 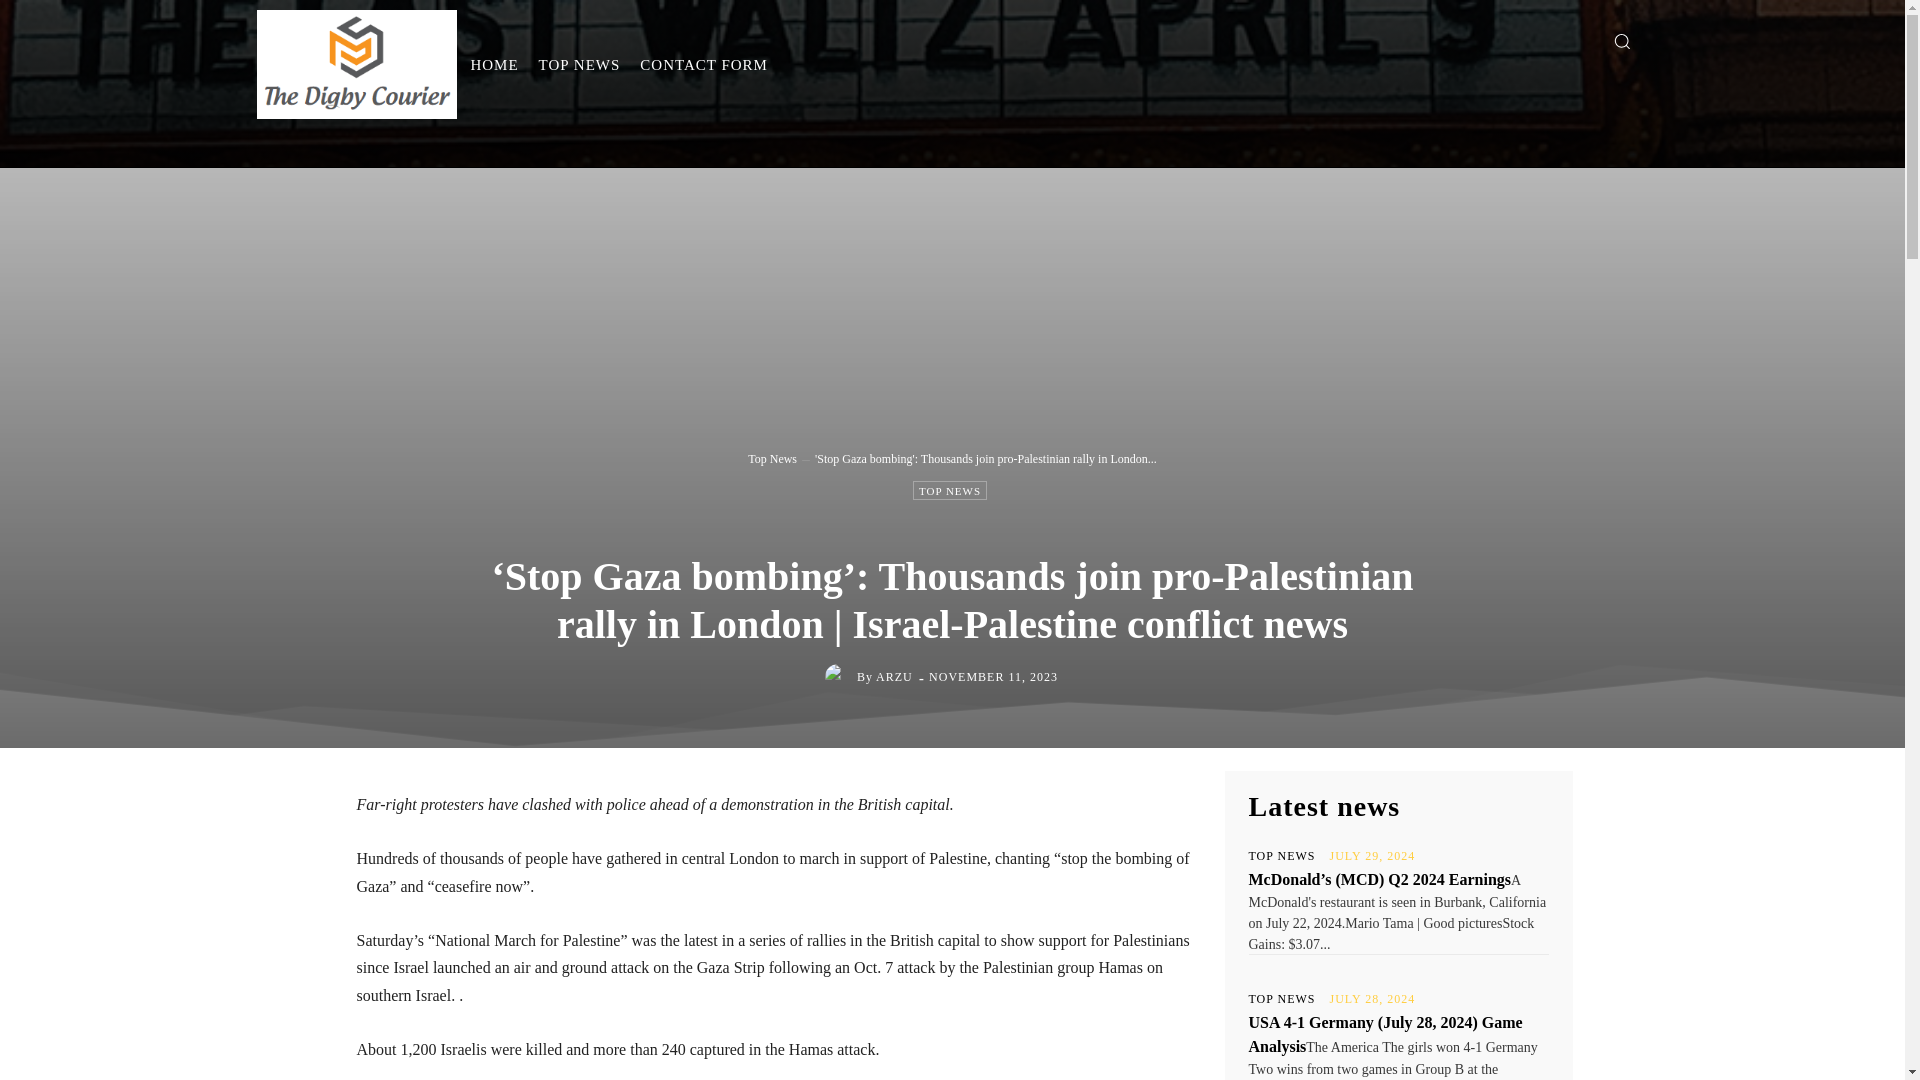 What do you see at coordinates (1282, 998) in the screenshot?
I see `TOP NEWS` at bounding box center [1282, 998].